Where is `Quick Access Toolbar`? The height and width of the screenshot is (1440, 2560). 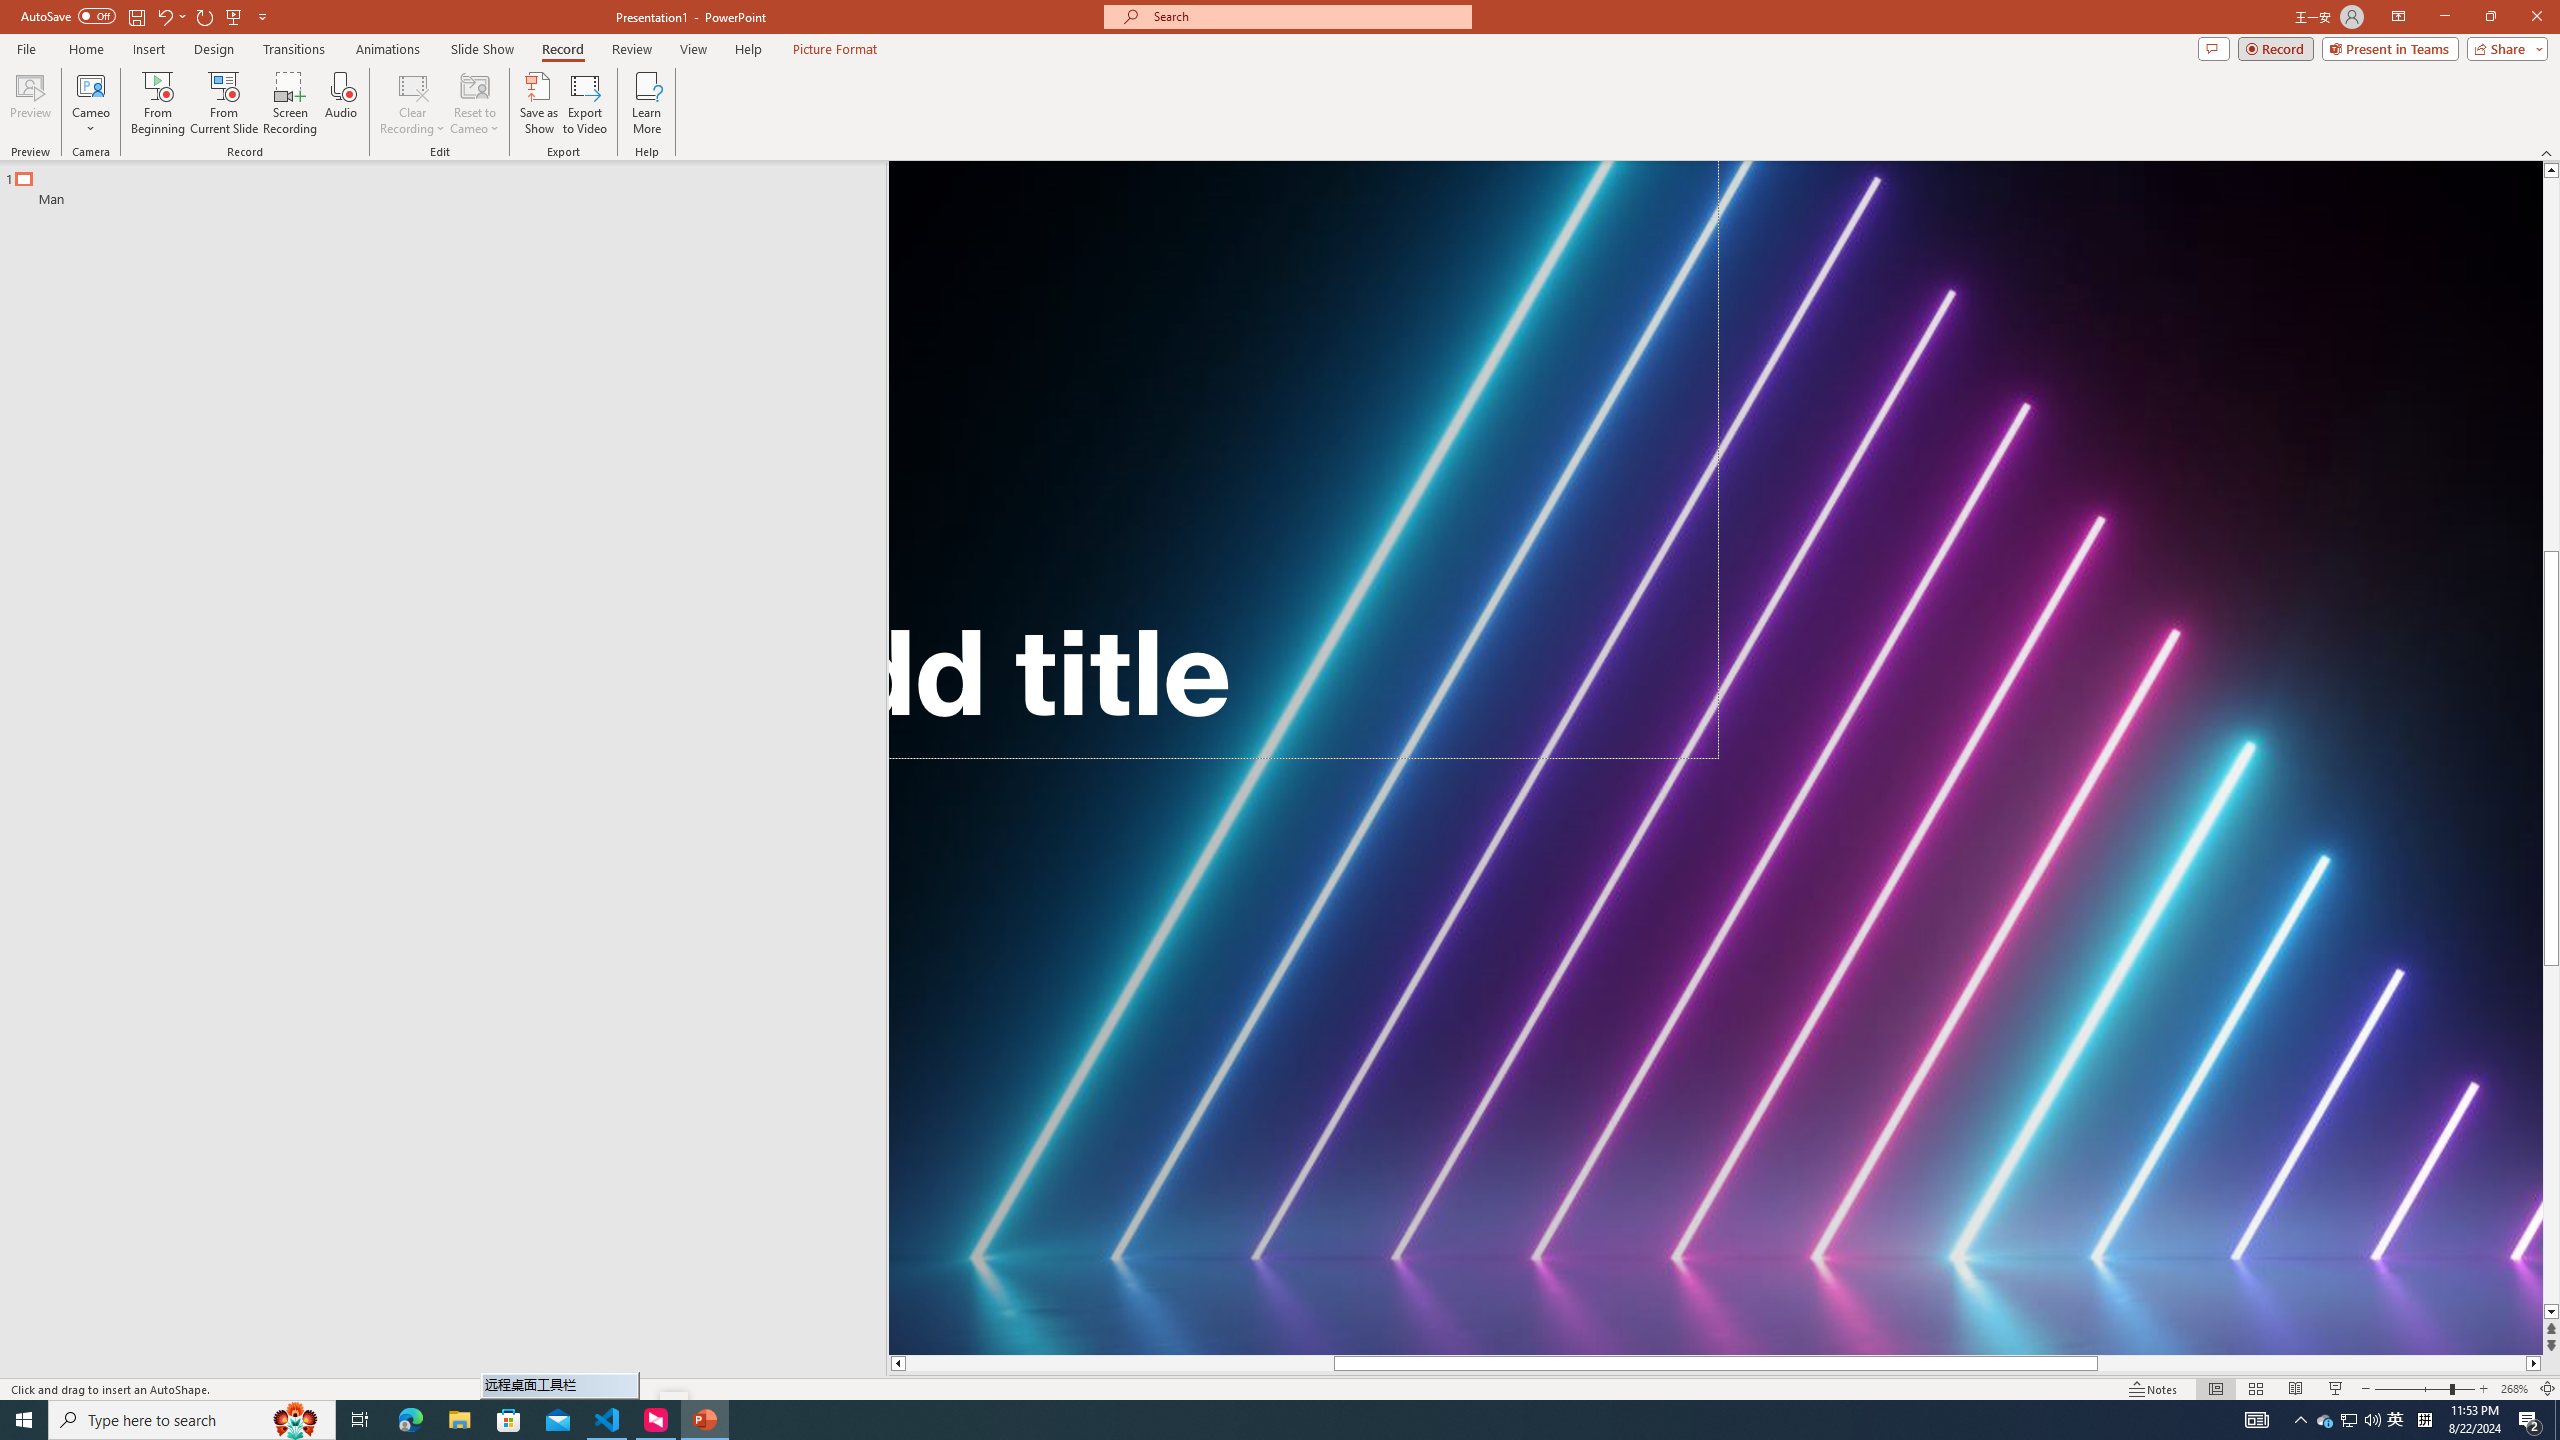 Quick Access Toolbar is located at coordinates (146, 17).